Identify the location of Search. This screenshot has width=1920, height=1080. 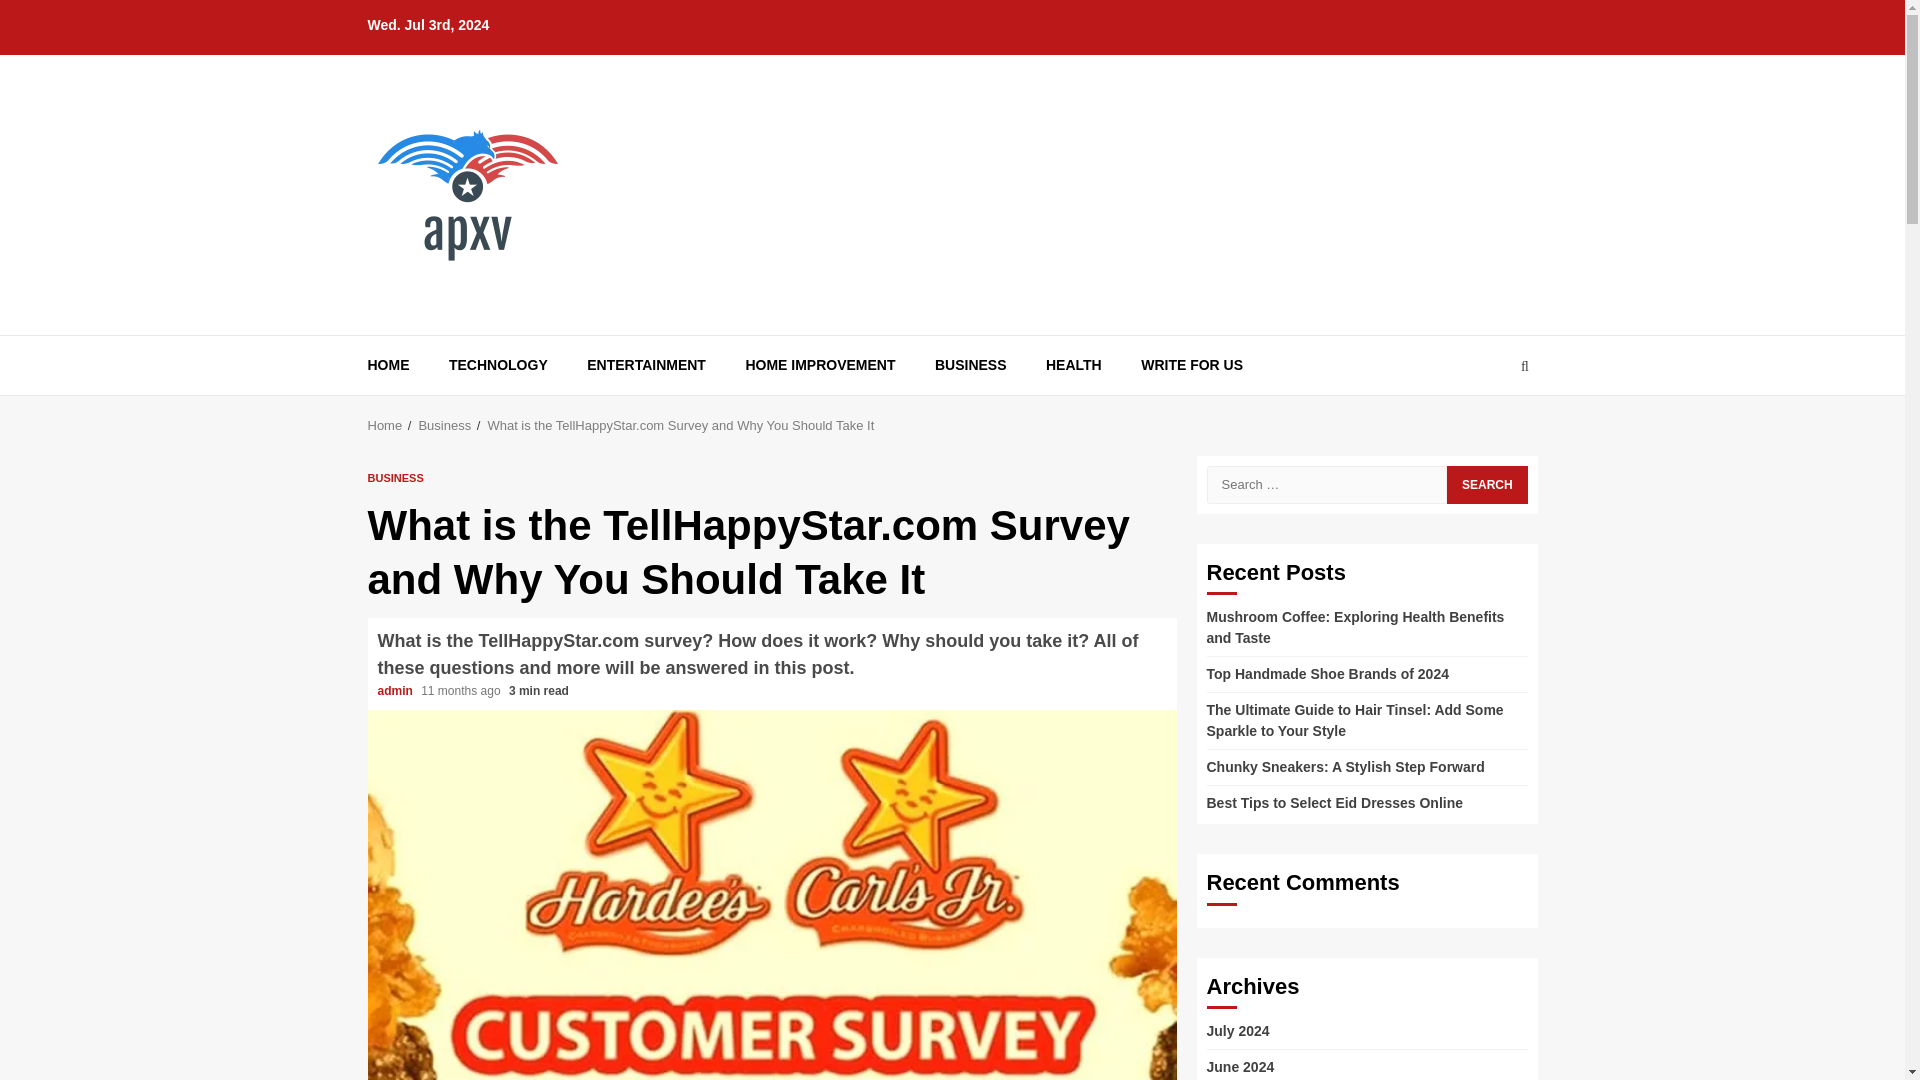
(1486, 484).